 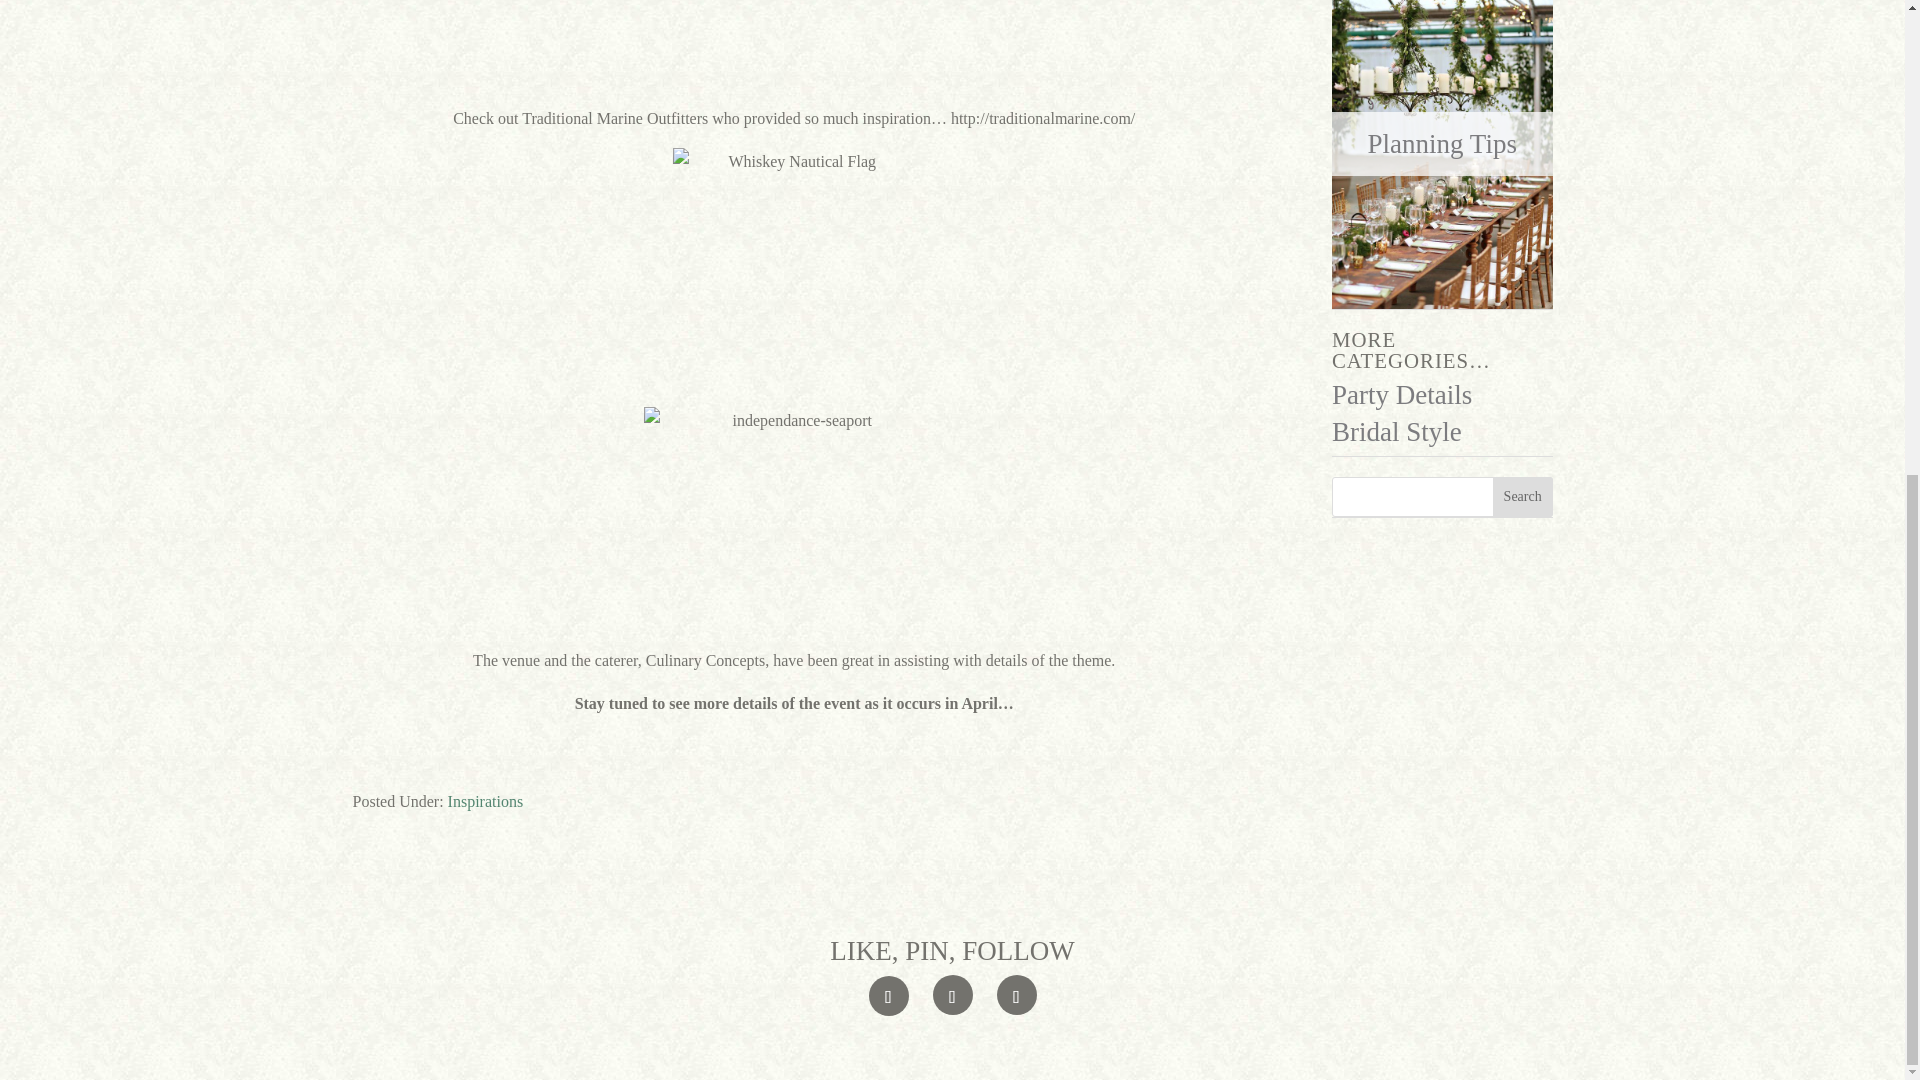 I want to click on Bridal Style, so click(x=1396, y=432).